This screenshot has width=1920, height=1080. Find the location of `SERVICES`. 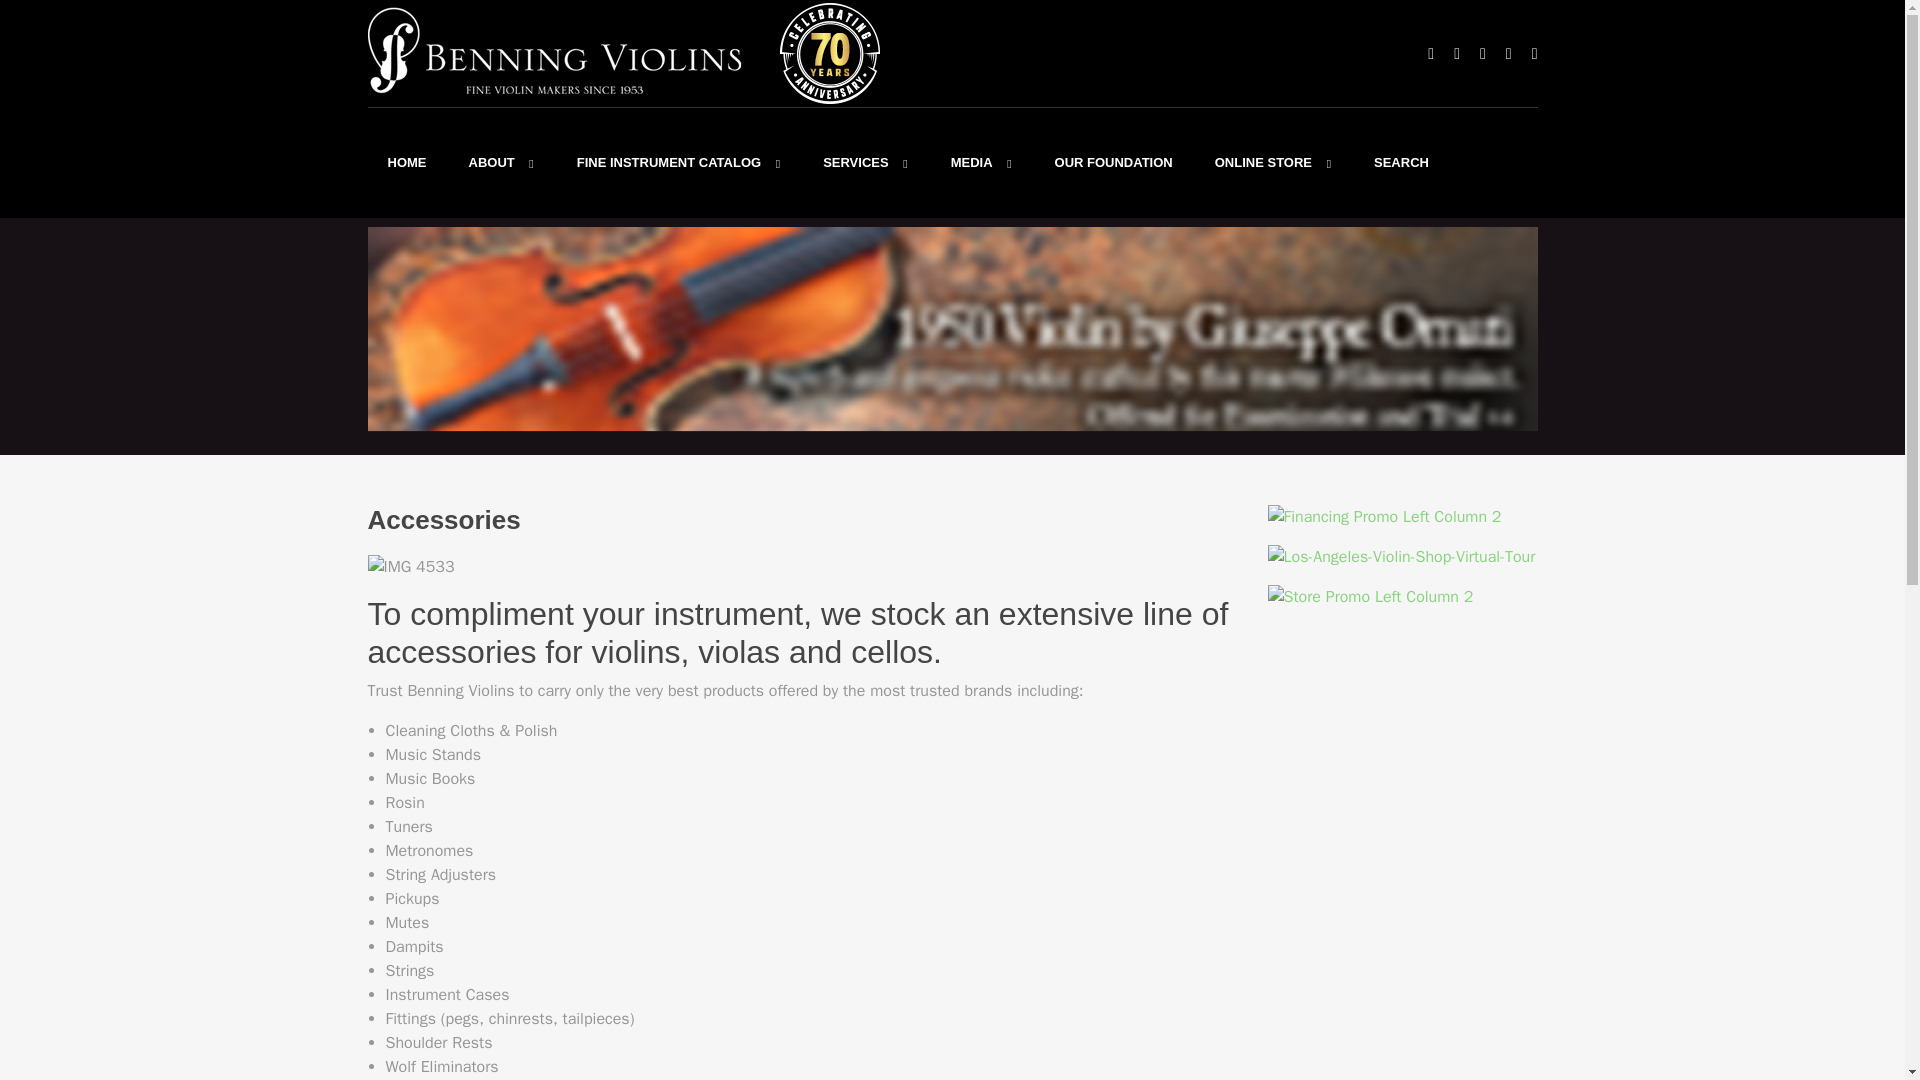

SERVICES is located at coordinates (866, 162).